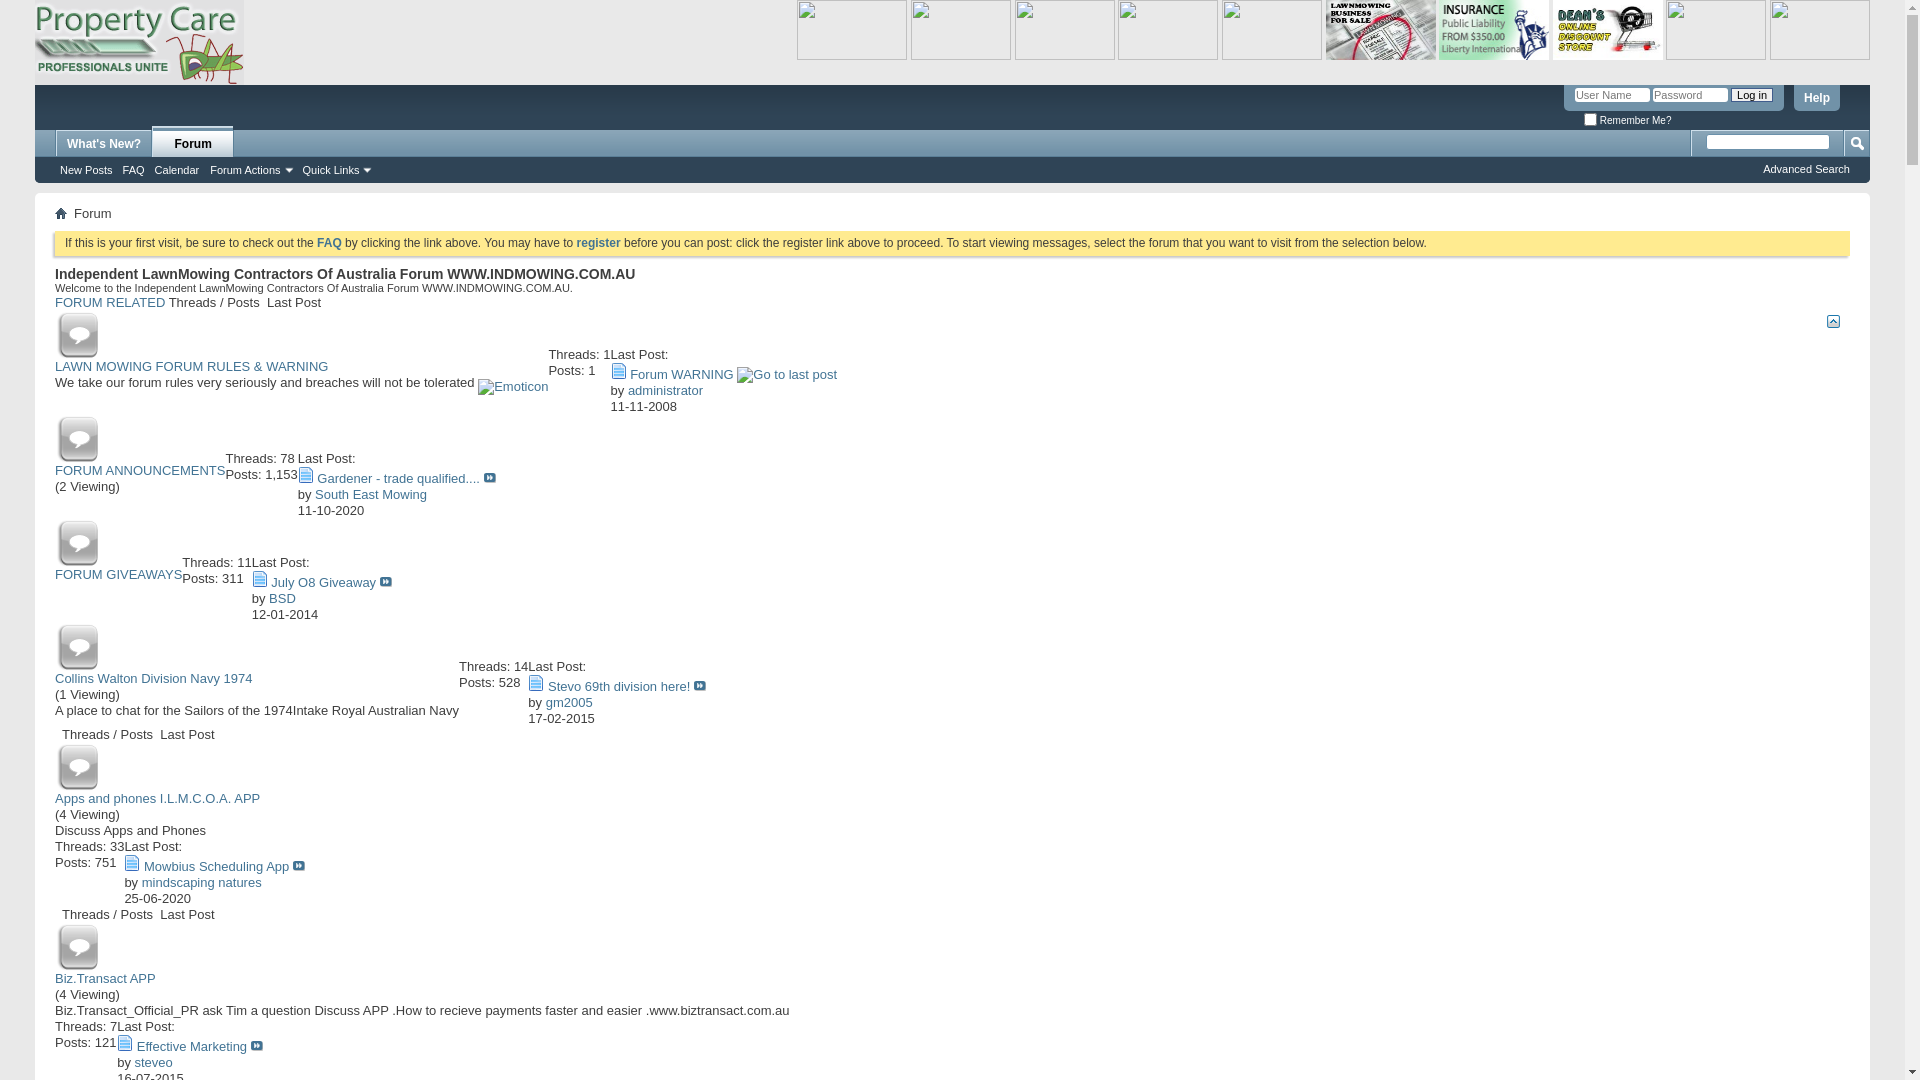  I want to click on Emoticon, so click(513, 387).